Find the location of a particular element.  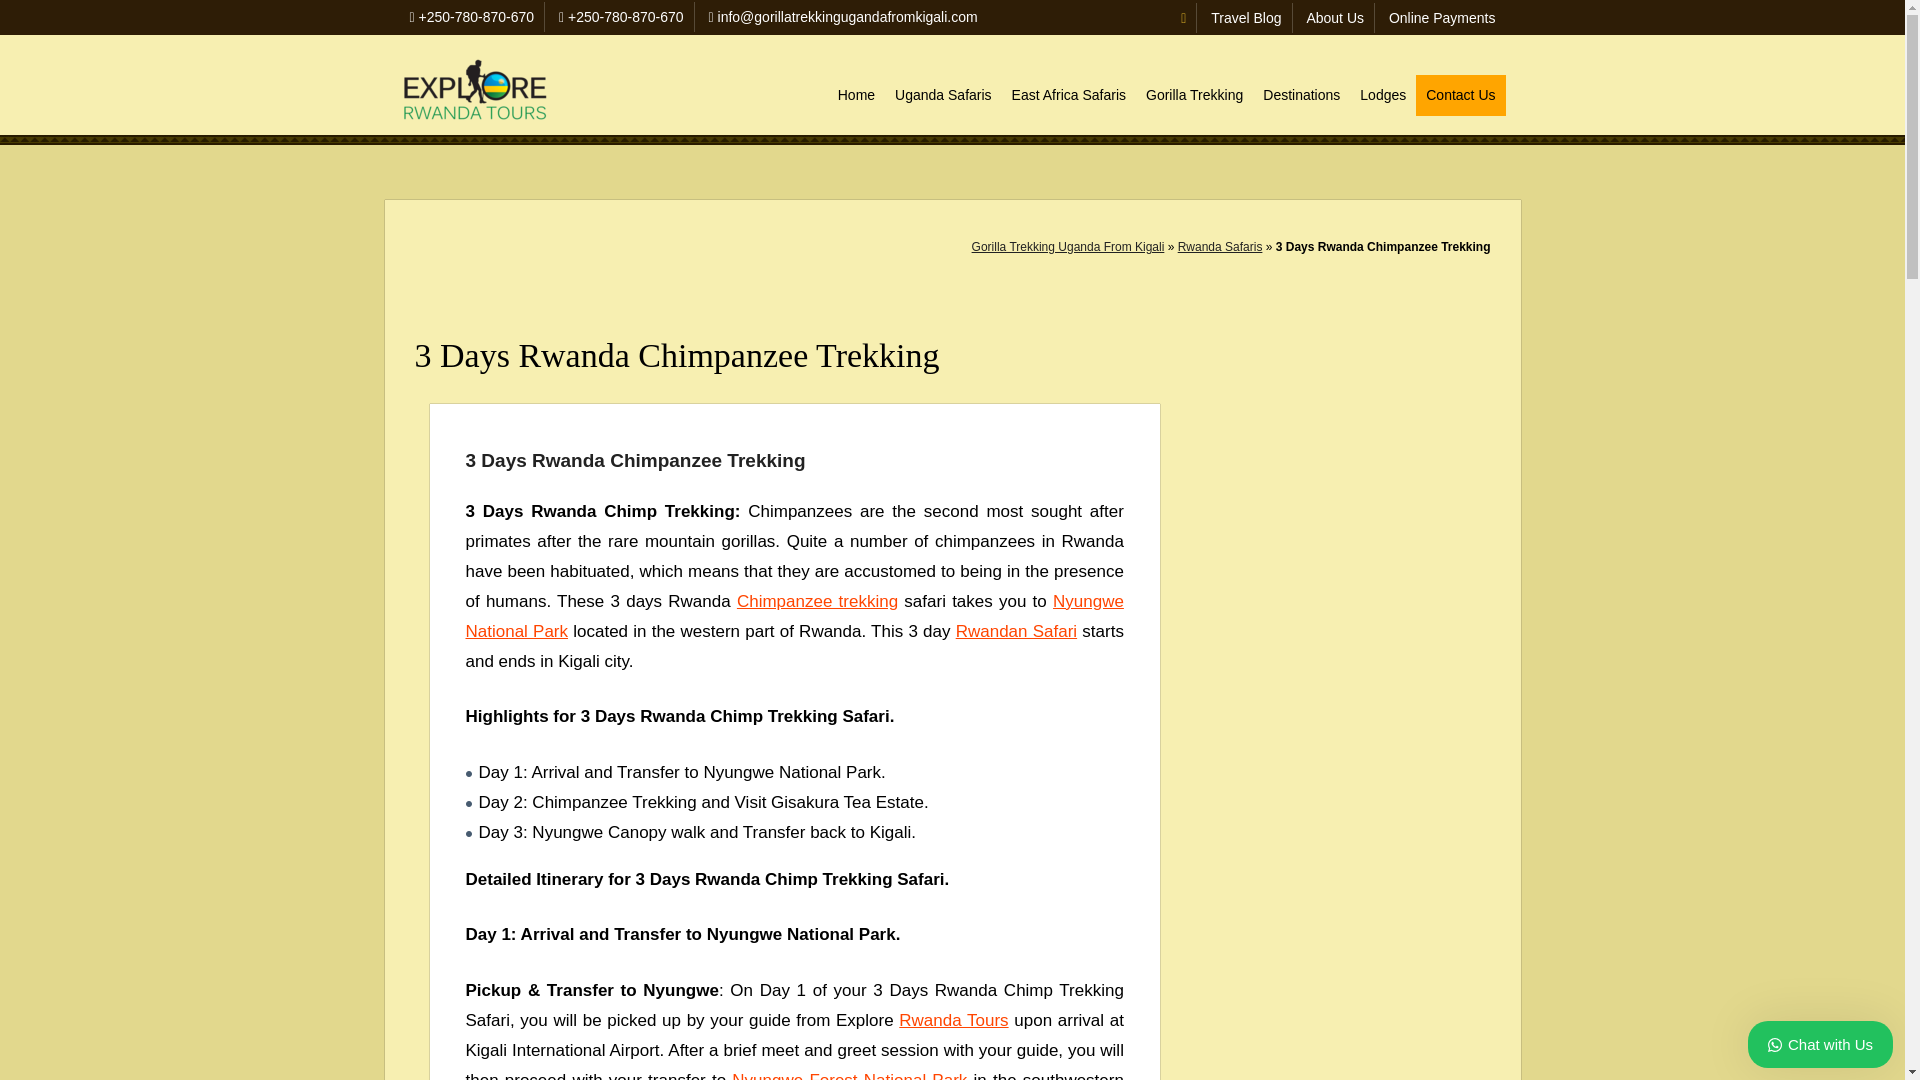

Rwandan Safari is located at coordinates (1016, 632).